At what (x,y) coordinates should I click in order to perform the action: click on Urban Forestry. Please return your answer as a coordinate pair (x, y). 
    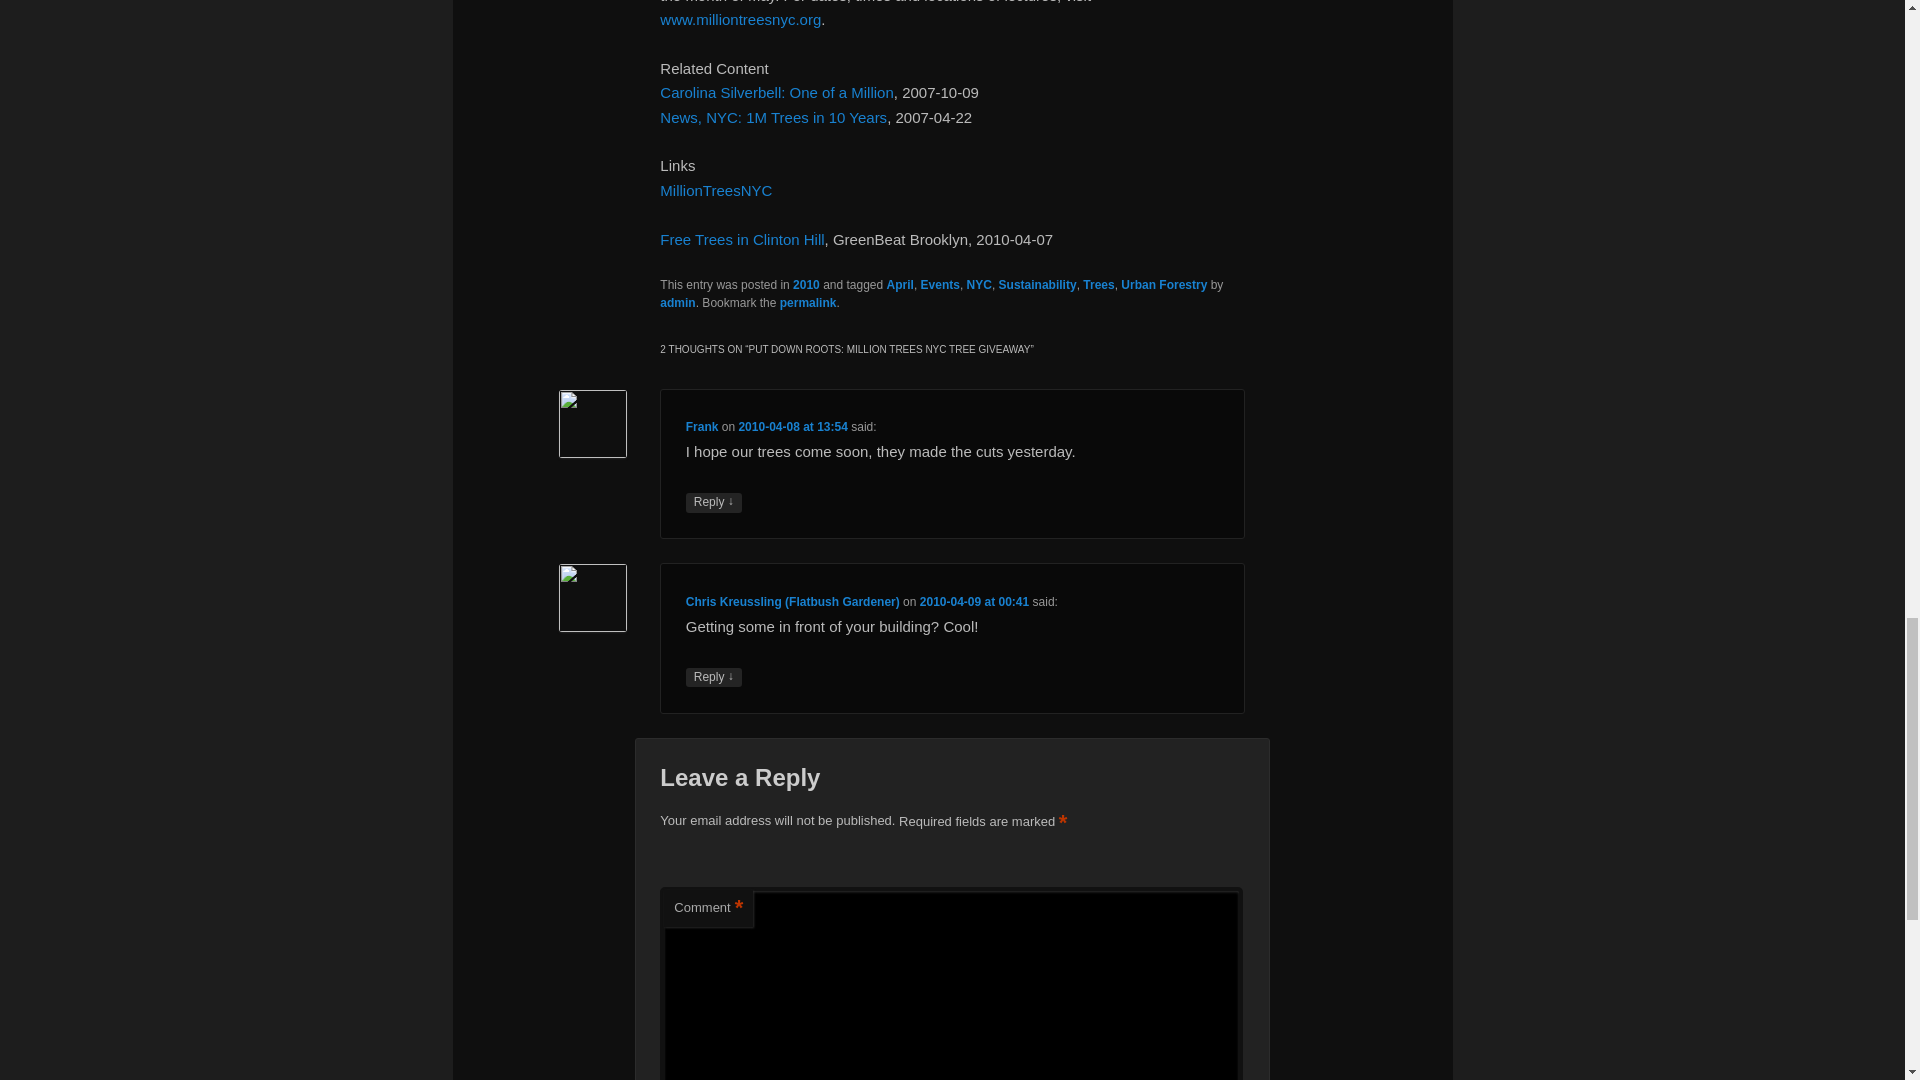
    Looking at the image, I should click on (1164, 284).